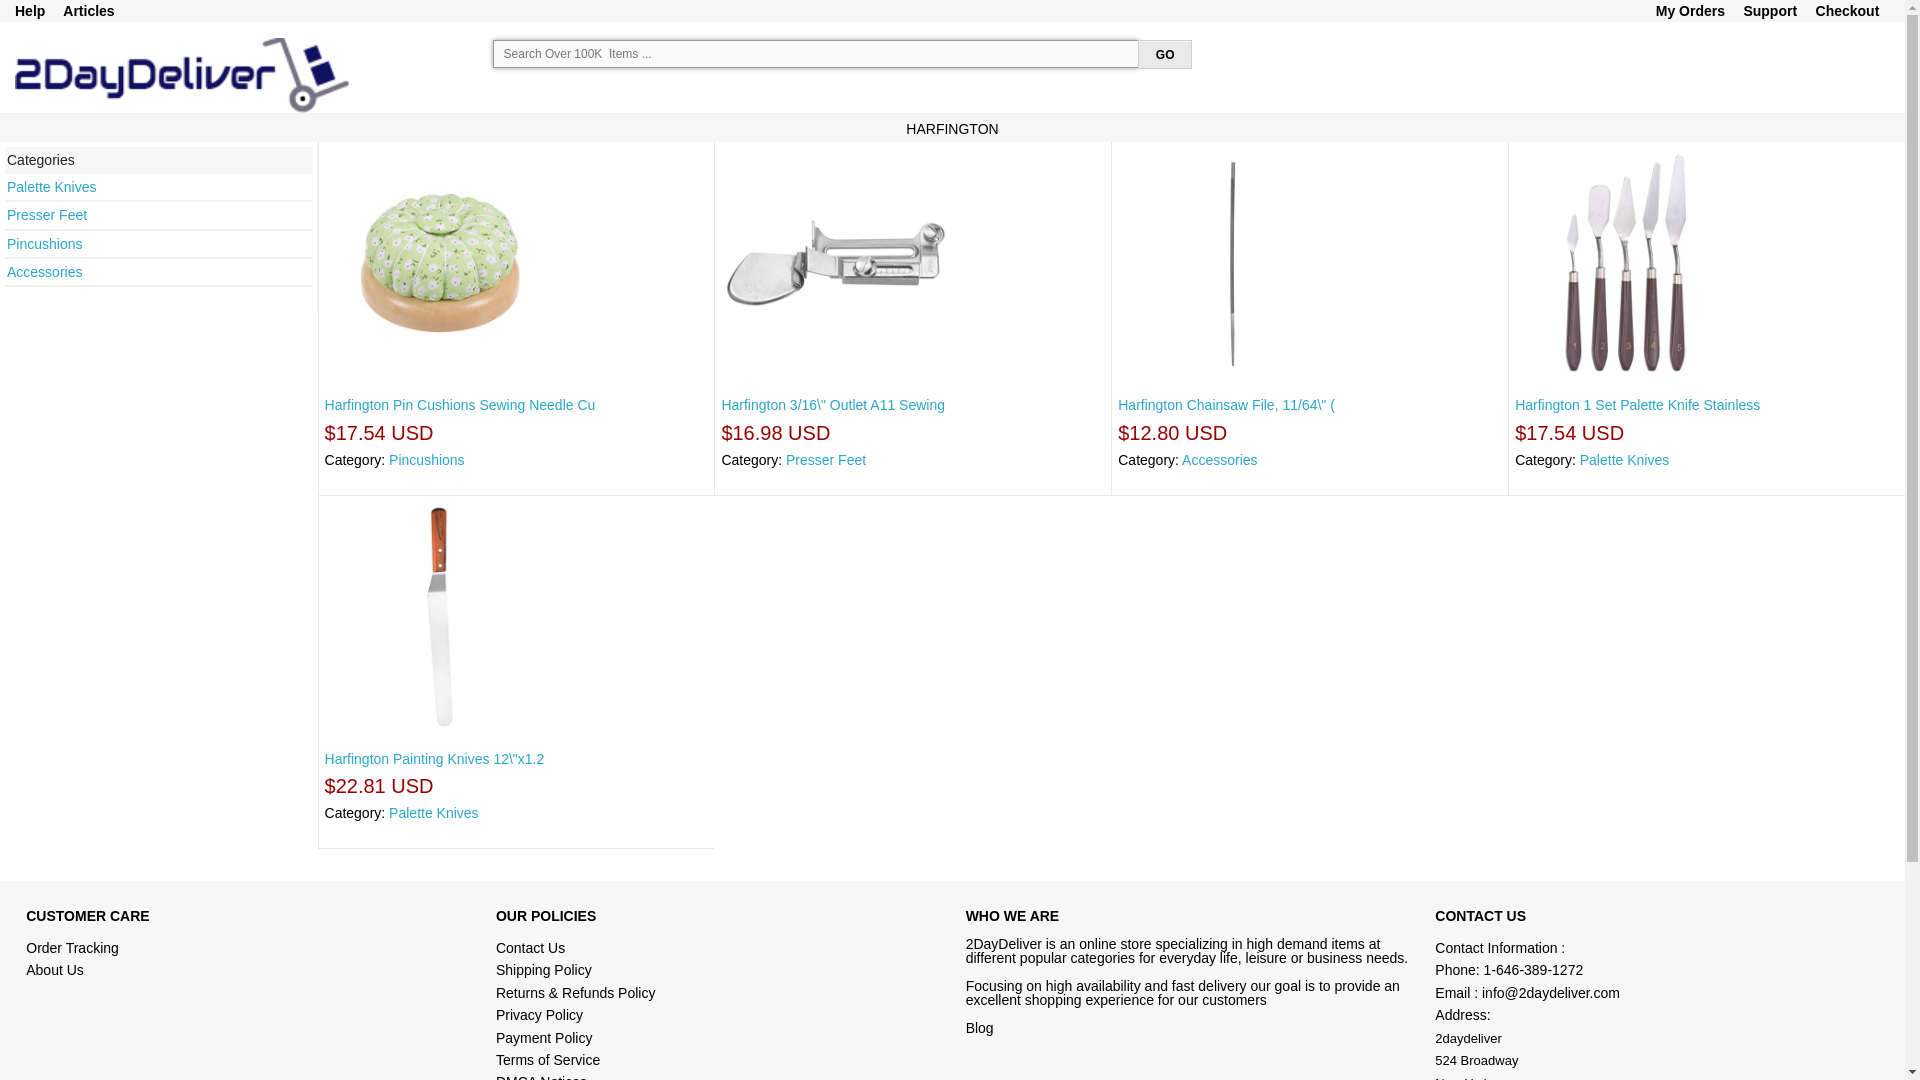 This screenshot has height=1080, width=1920. What do you see at coordinates (45, 244) in the screenshot?
I see `Pincushions` at bounding box center [45, 244].